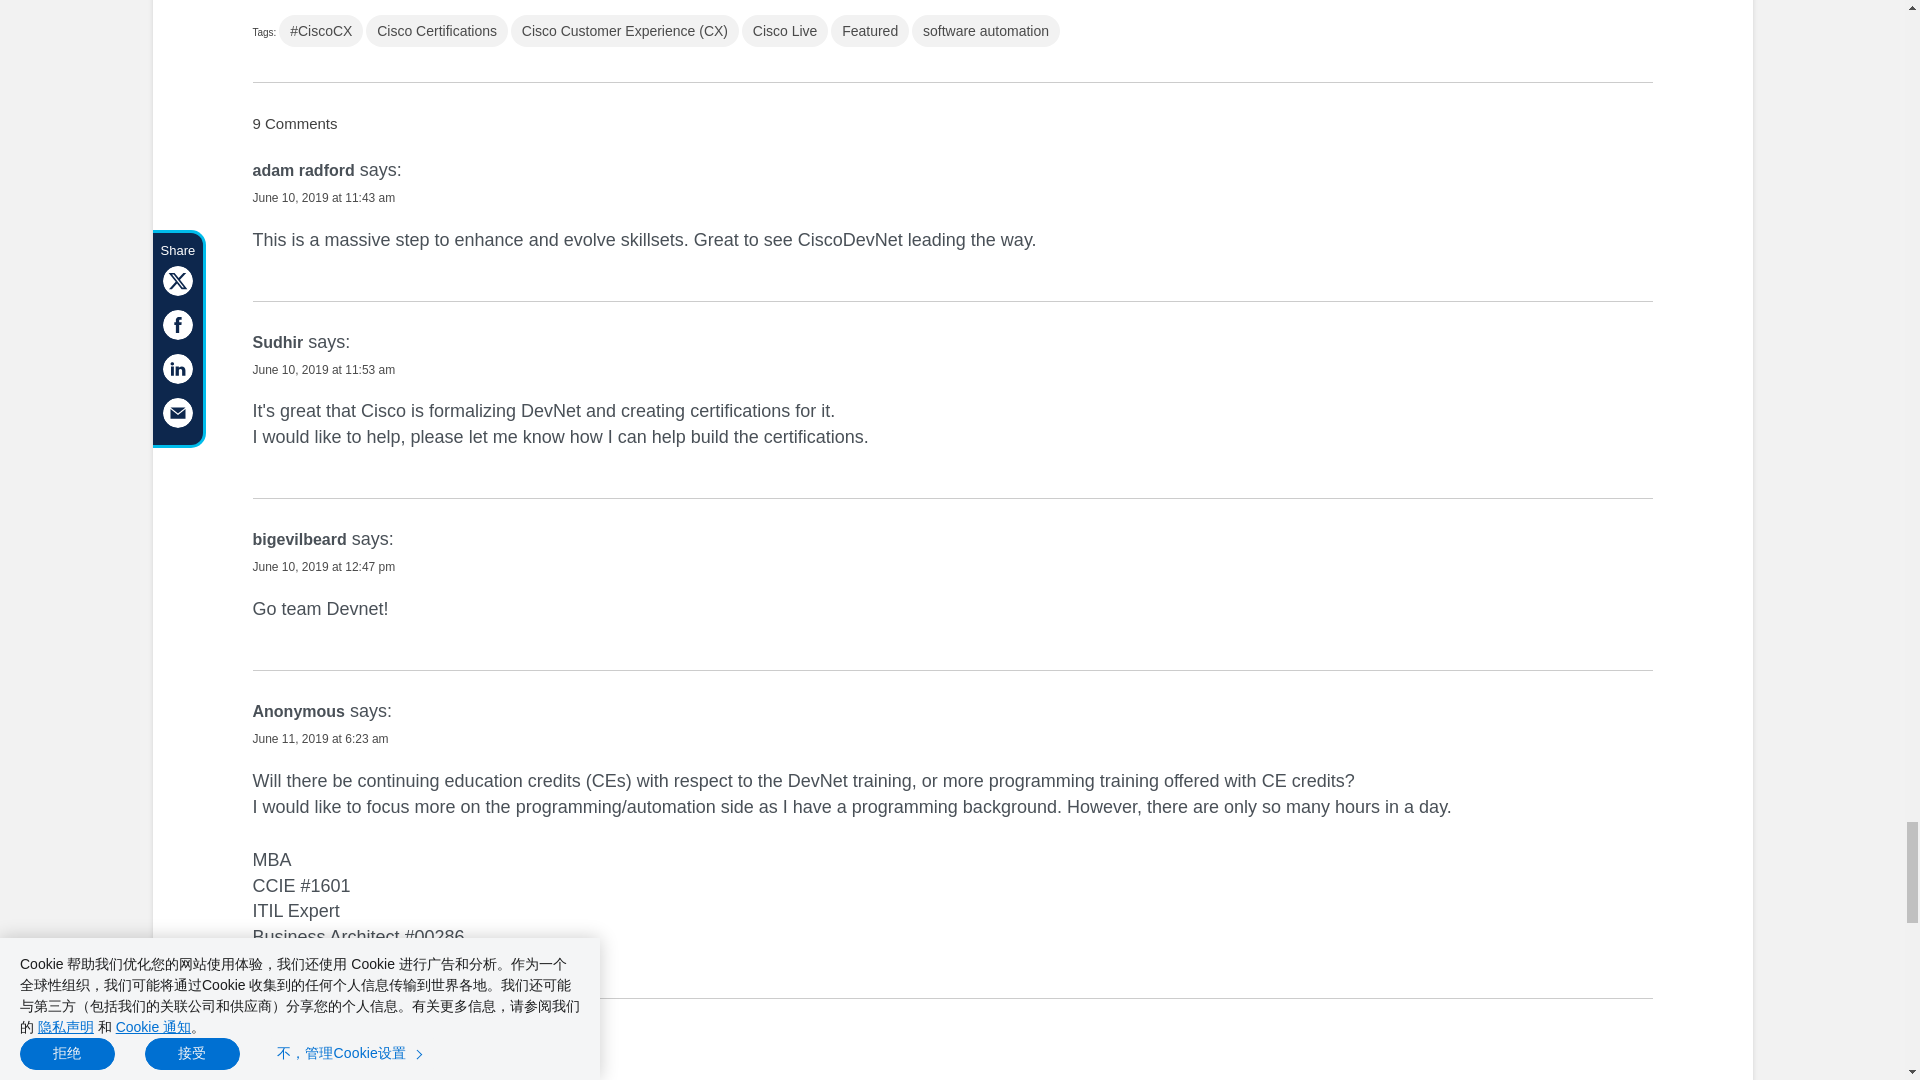  What do you see at coordinates (785, 31) in the screenshot?
I see `Cisco Live` at bounding box center [785, 31].